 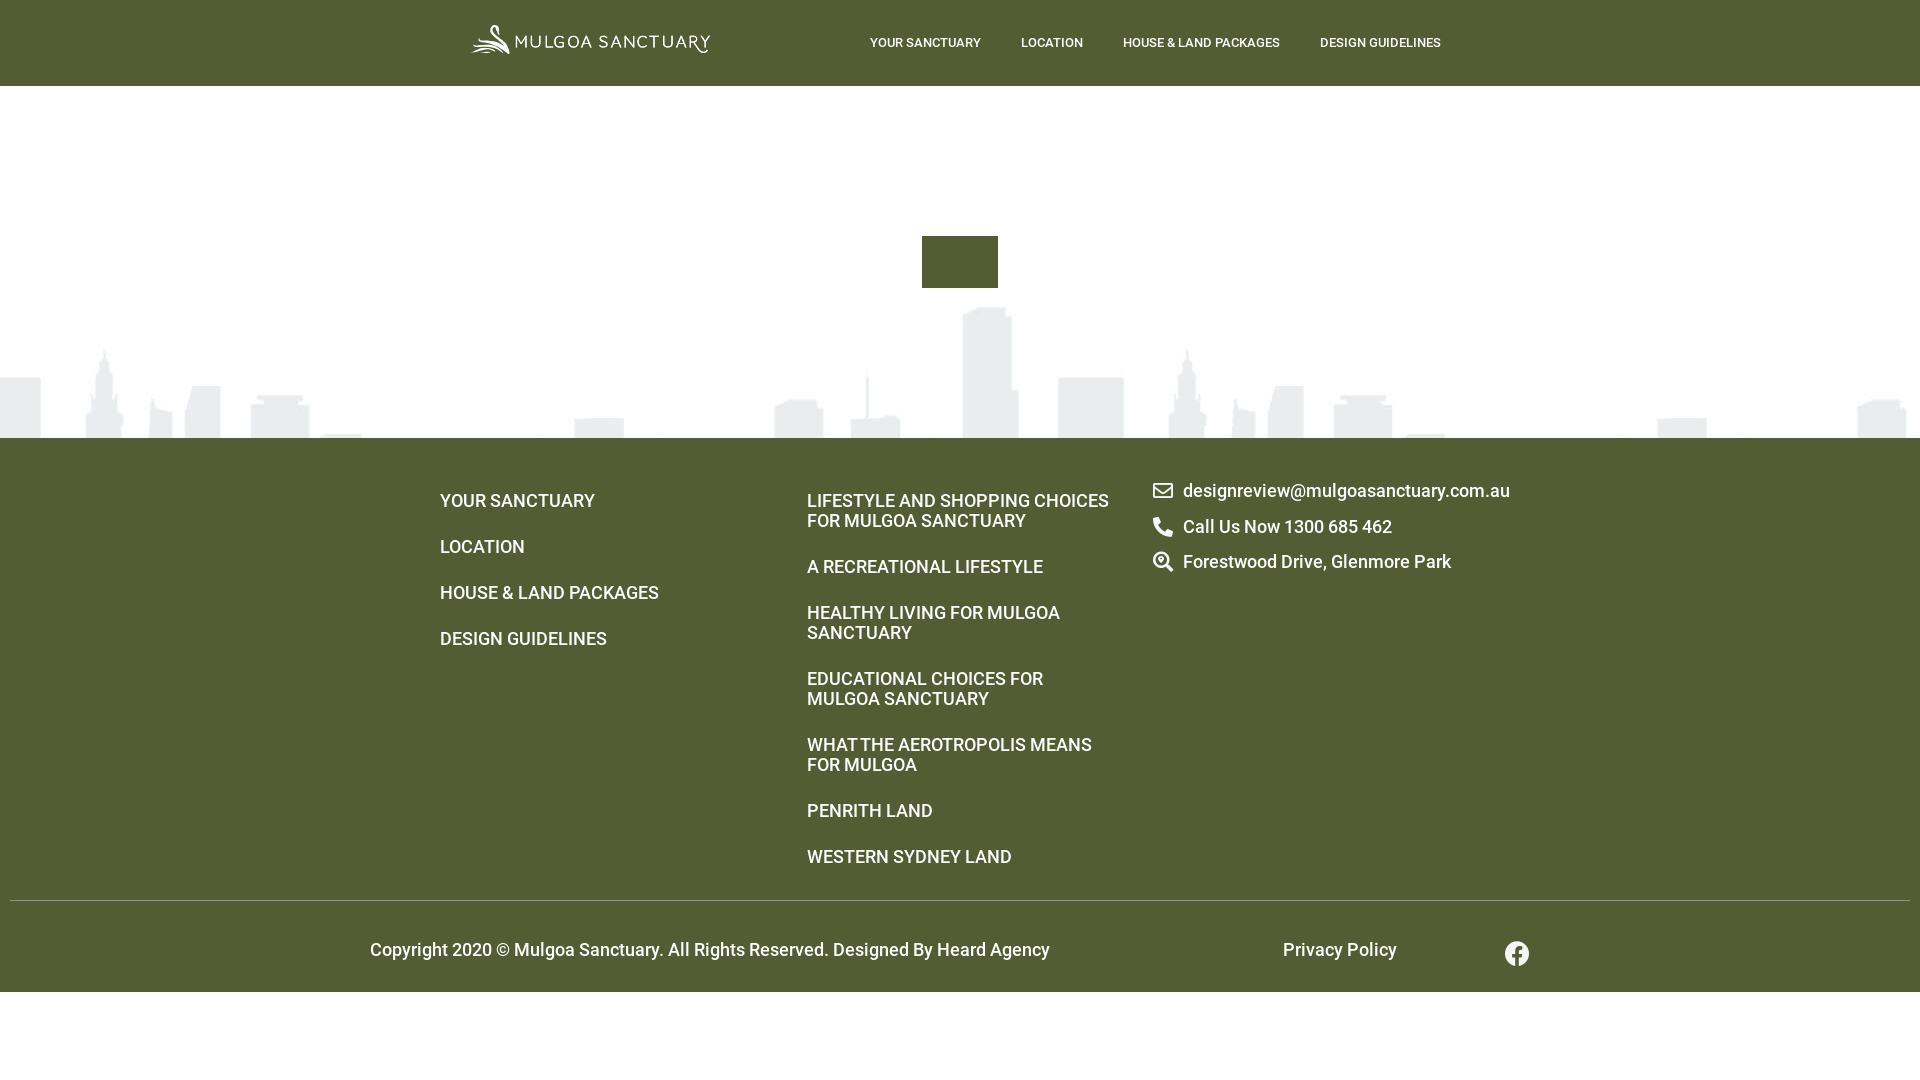 I want to click on WESTERN SYDNEY LAND, so click(x=960, y=857).